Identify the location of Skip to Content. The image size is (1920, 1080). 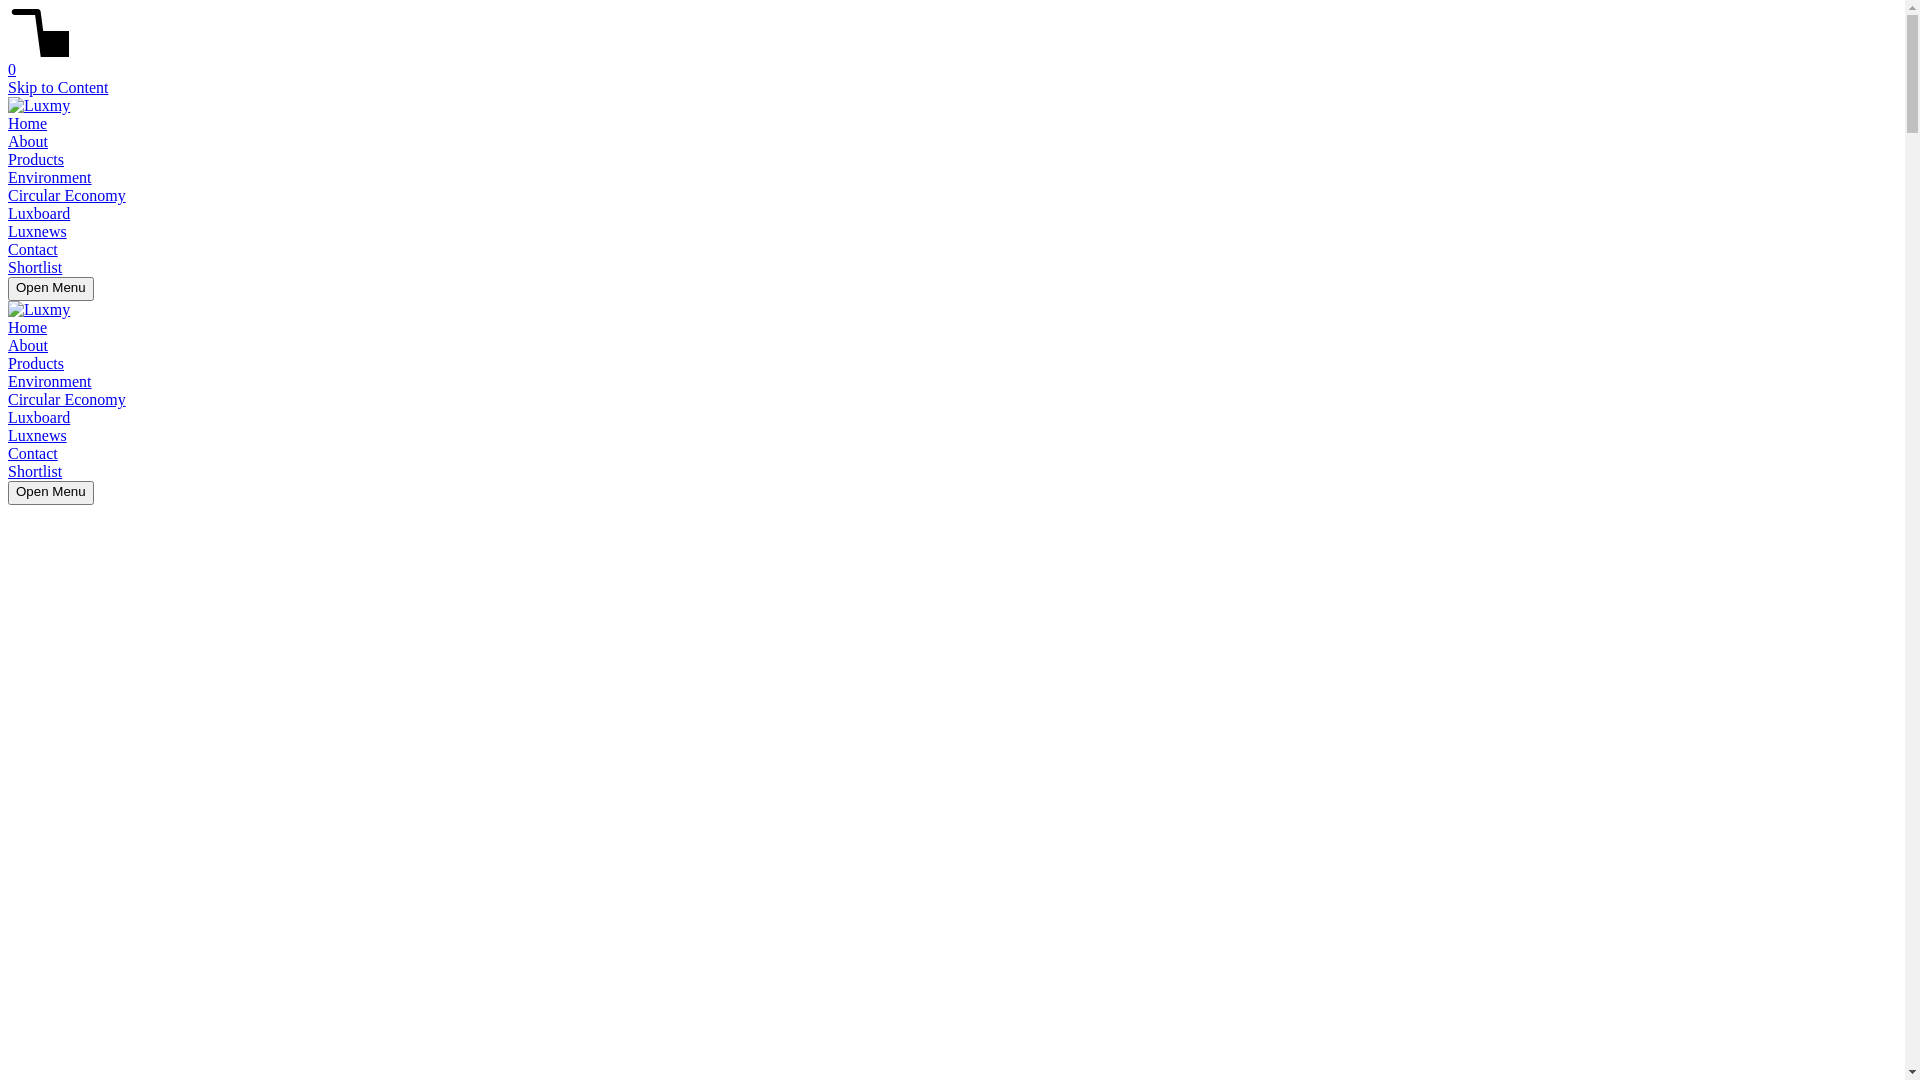
(58, 88).